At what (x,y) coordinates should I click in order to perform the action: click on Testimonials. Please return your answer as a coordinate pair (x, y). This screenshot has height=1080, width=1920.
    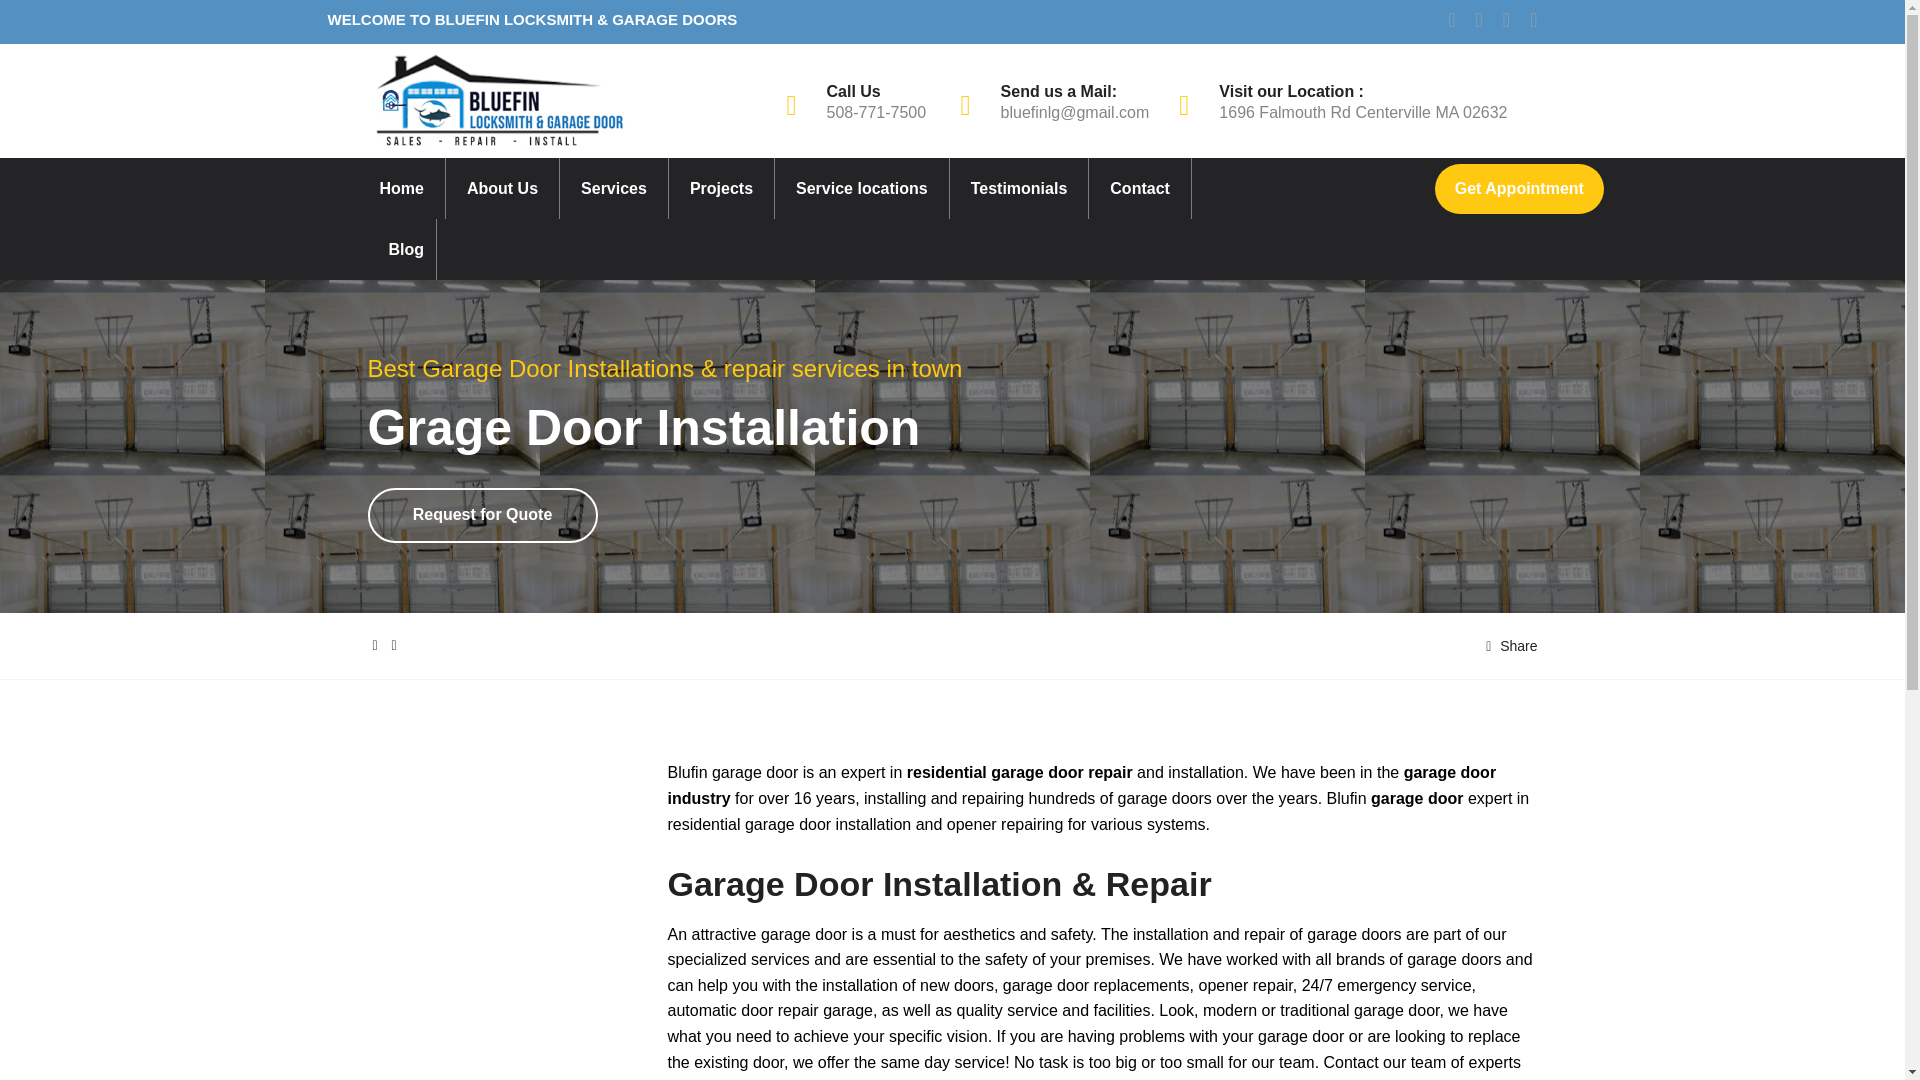
    Looking at the image, I should click on (1018, 188).